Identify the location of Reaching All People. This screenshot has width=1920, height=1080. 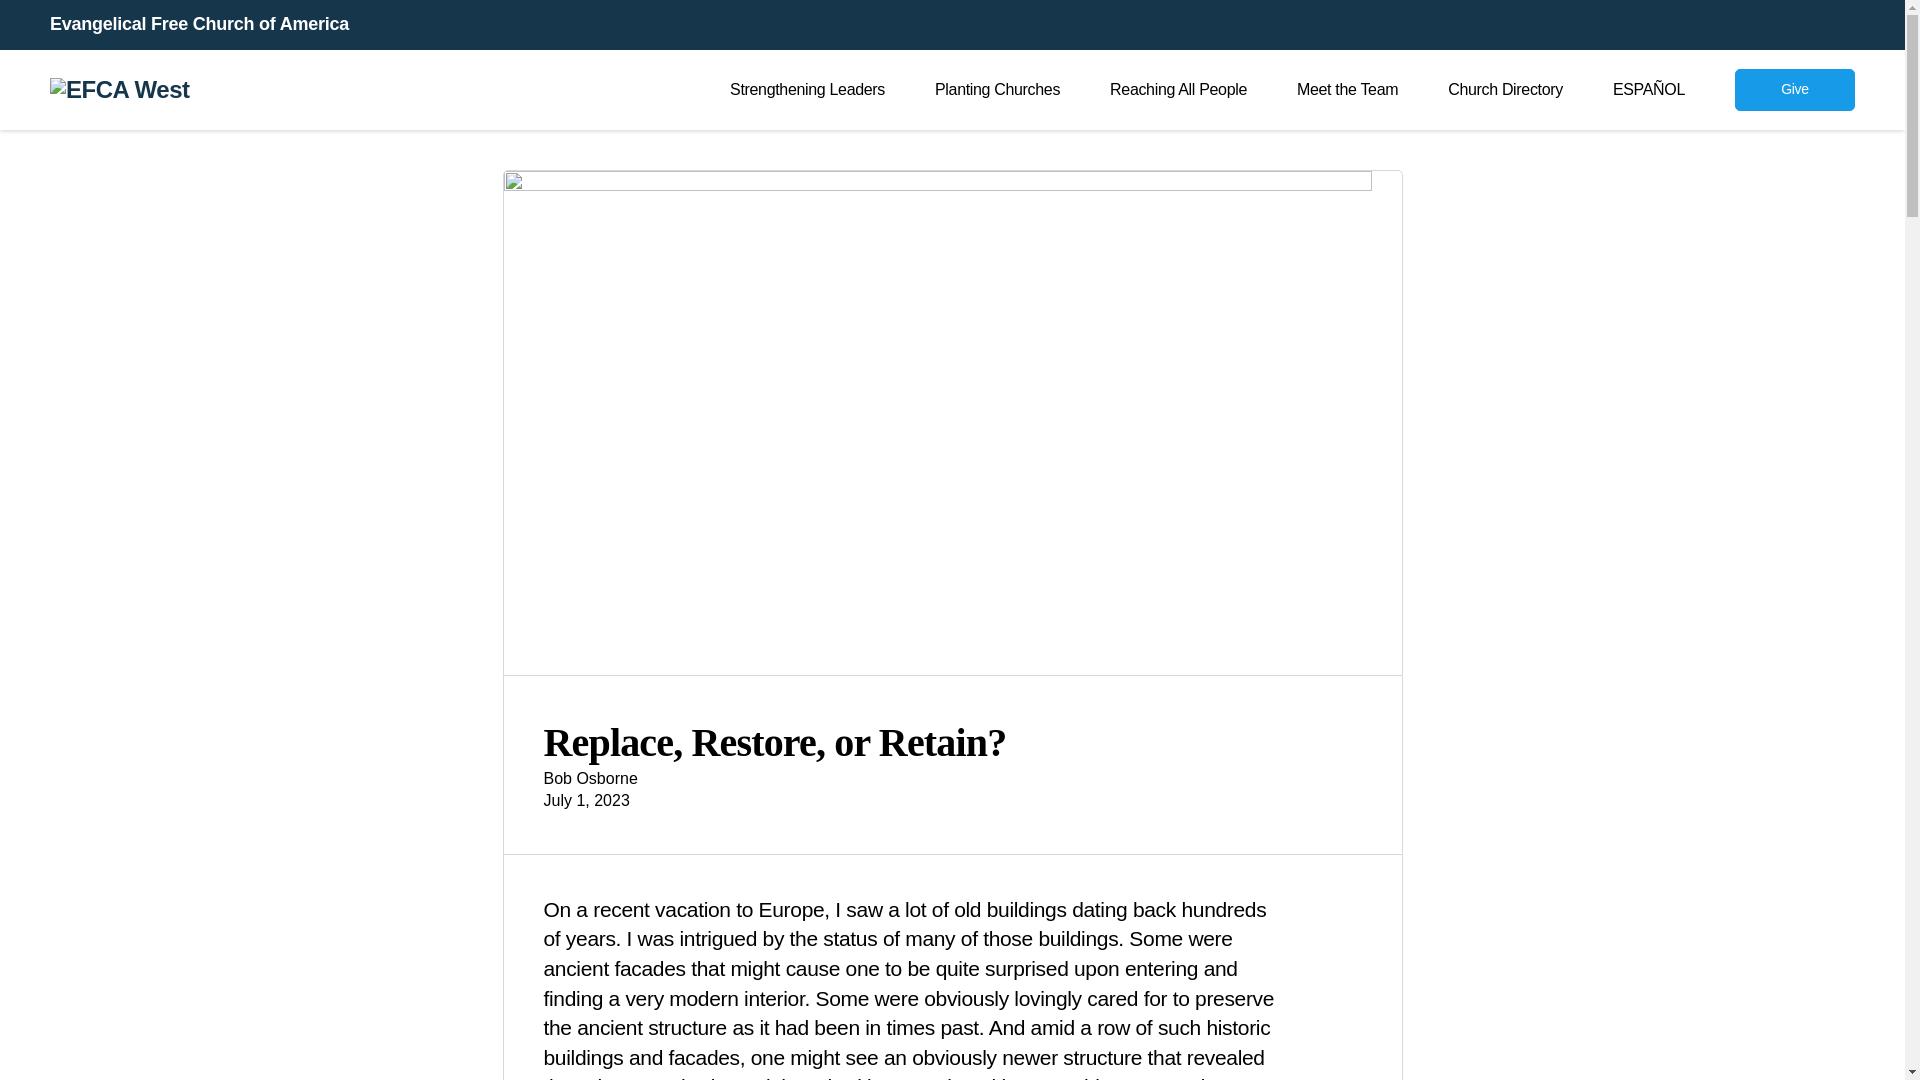
(1178, 90).